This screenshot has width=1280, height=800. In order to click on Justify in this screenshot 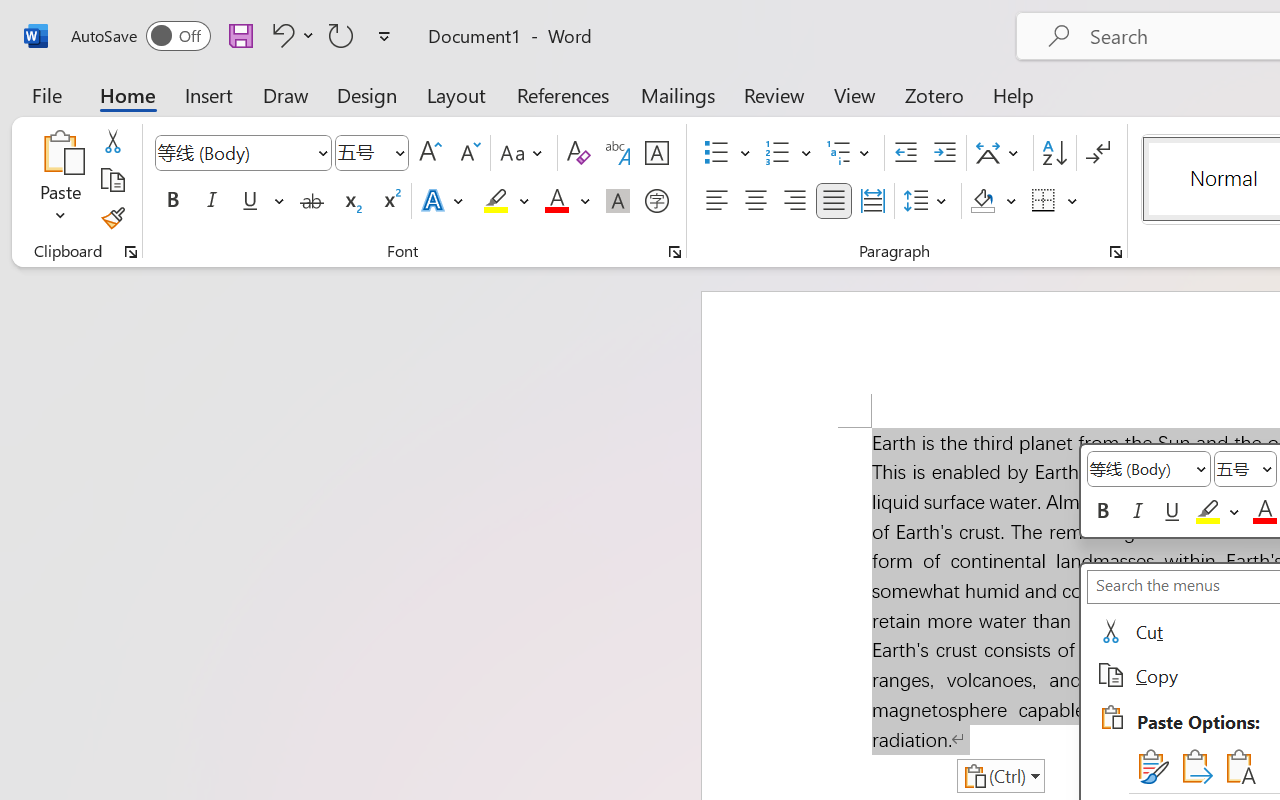, I will do `click(834, 201)`.